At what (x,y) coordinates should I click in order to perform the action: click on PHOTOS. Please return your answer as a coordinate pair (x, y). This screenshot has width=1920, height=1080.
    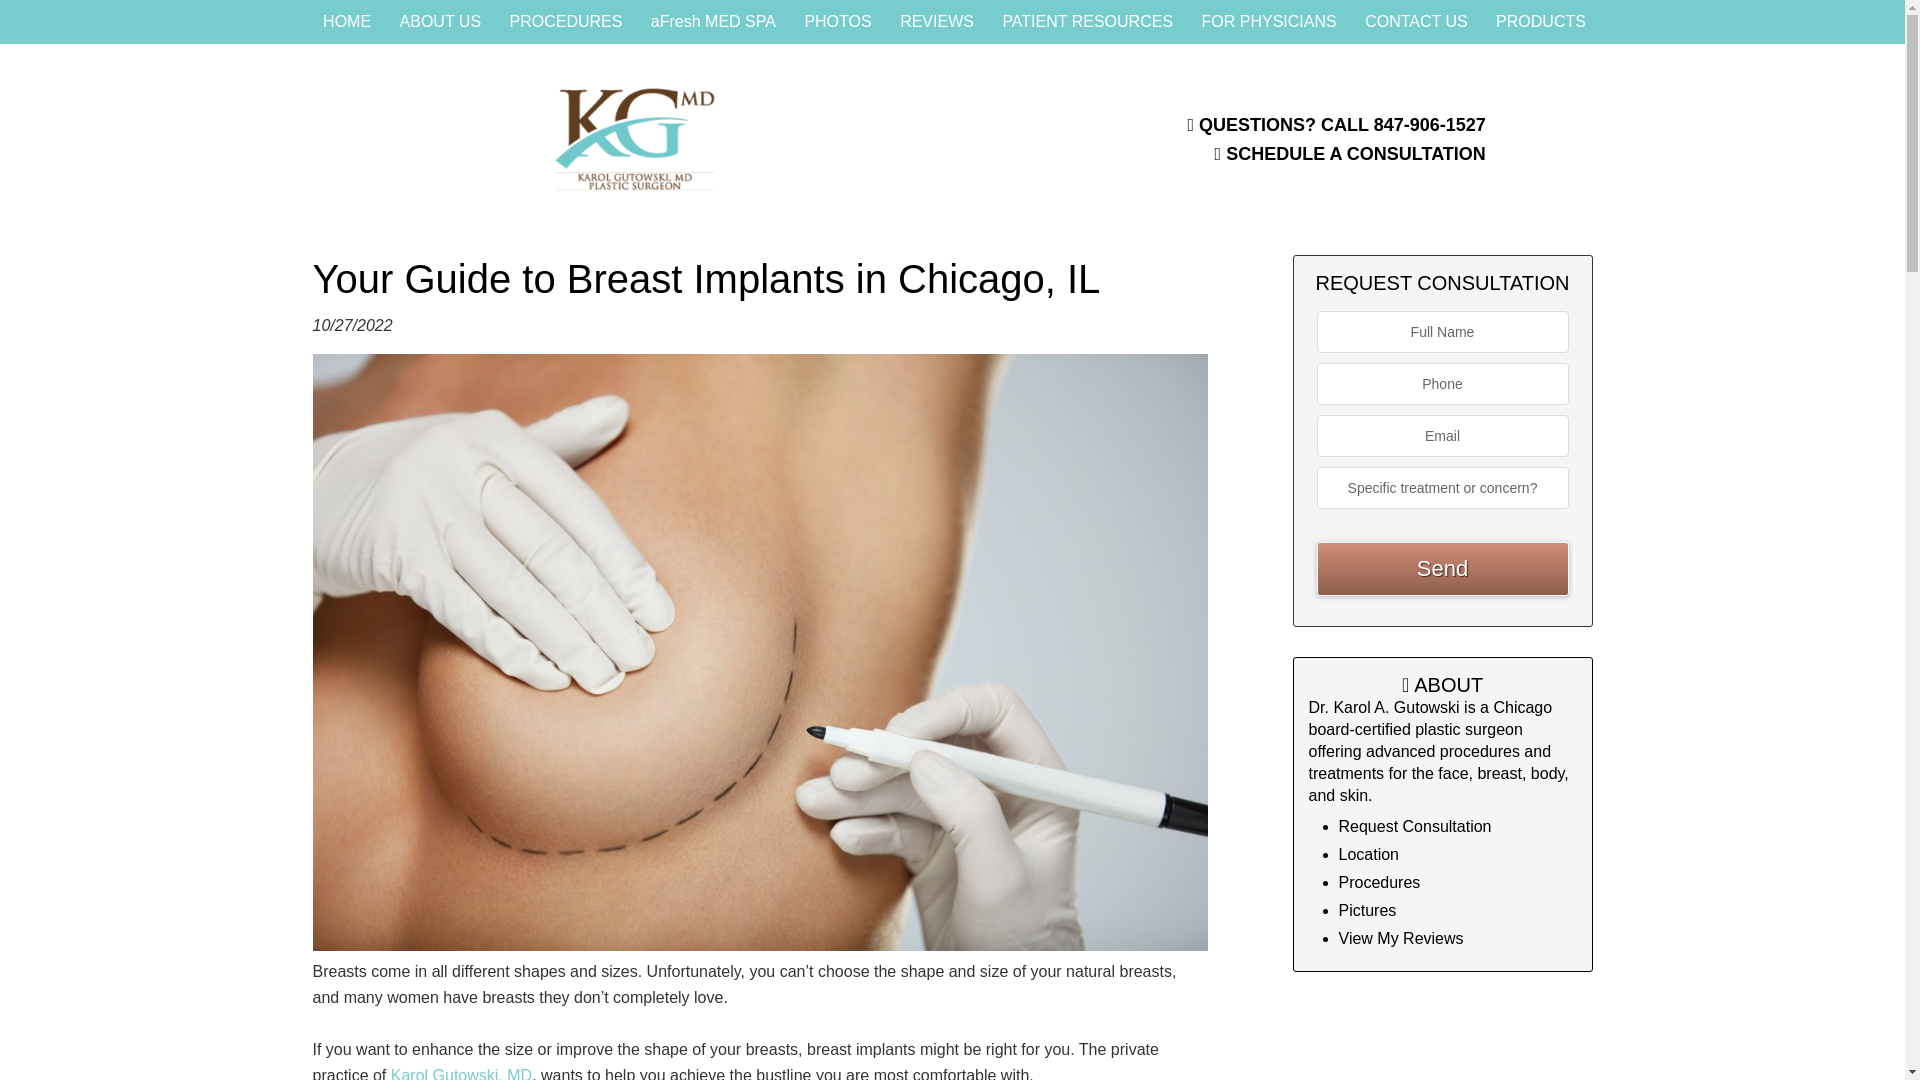
    Looking at the image, I should click on (837, 22).